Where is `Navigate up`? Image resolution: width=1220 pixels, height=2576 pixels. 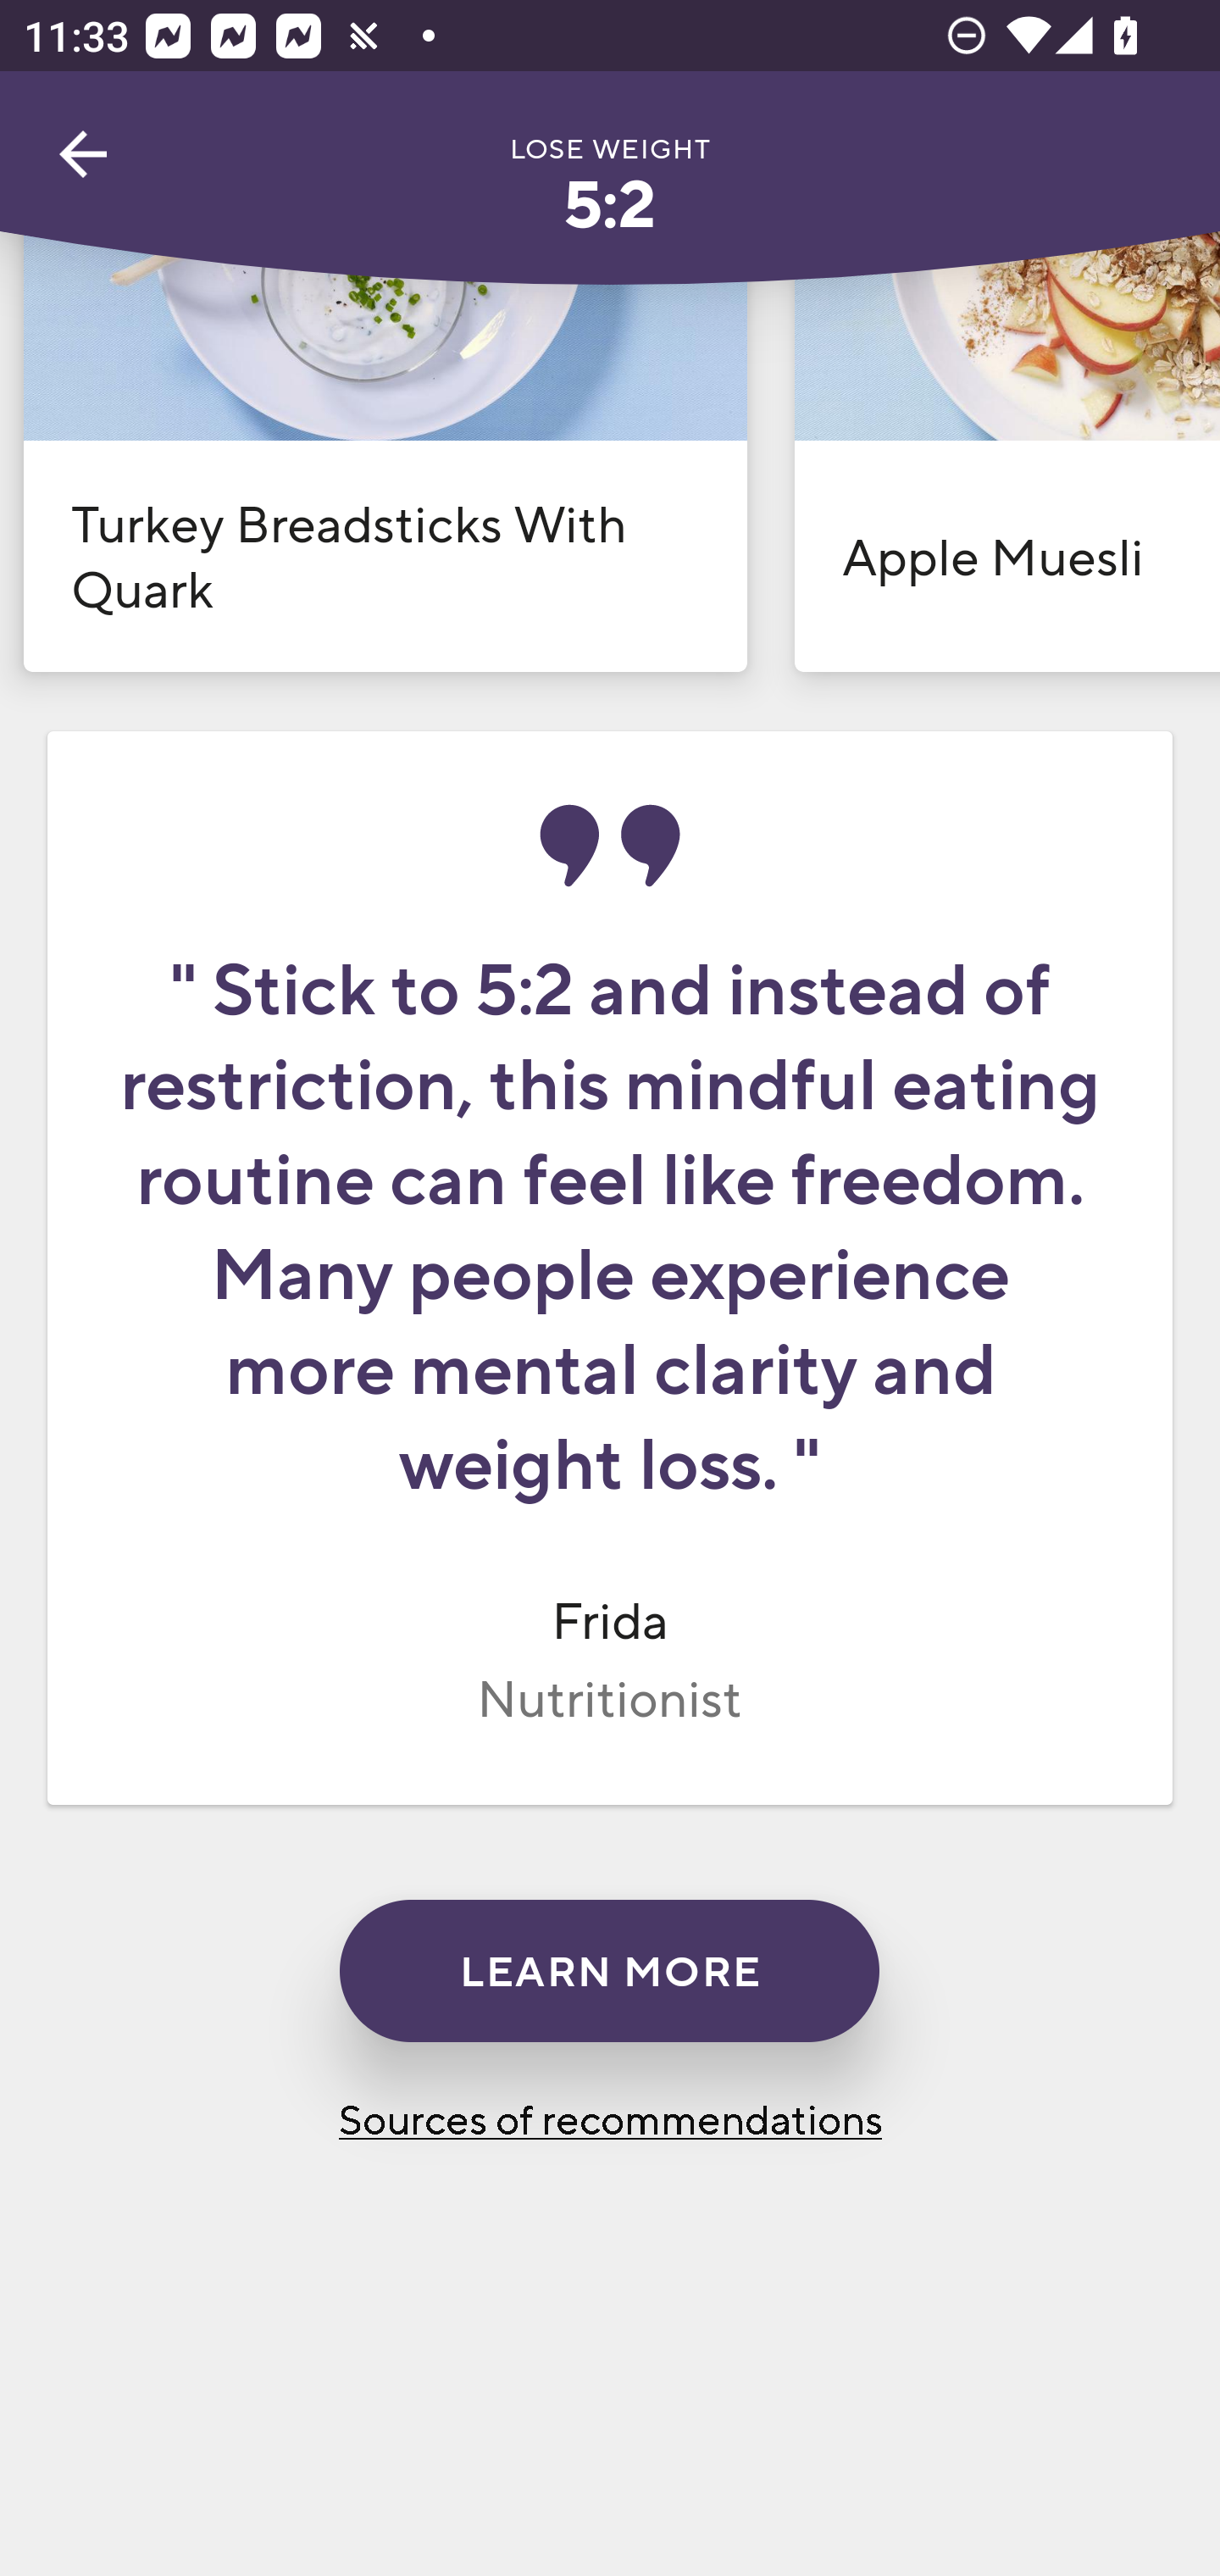 Navigate up is located at coordinates (83, 154).